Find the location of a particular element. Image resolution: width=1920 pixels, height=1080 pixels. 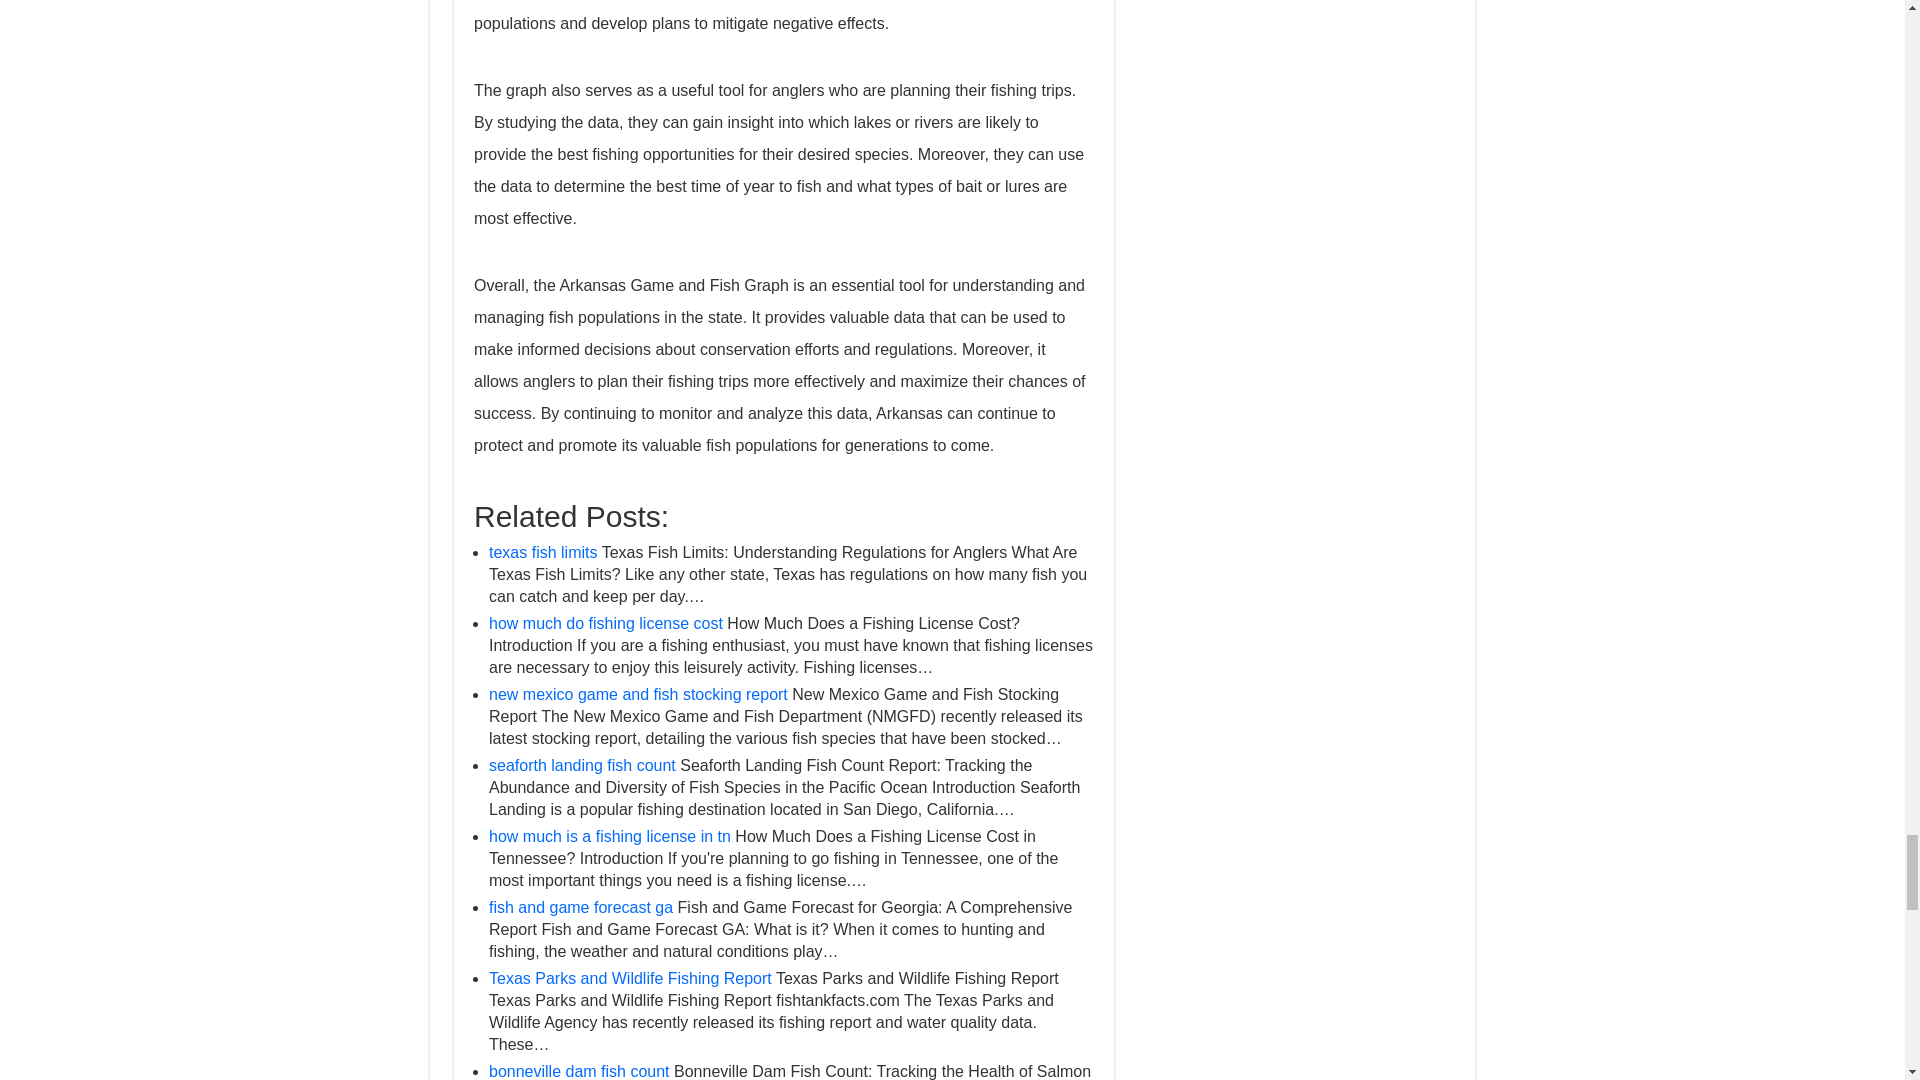

texas fish limits is located at coordinates (543, 552).